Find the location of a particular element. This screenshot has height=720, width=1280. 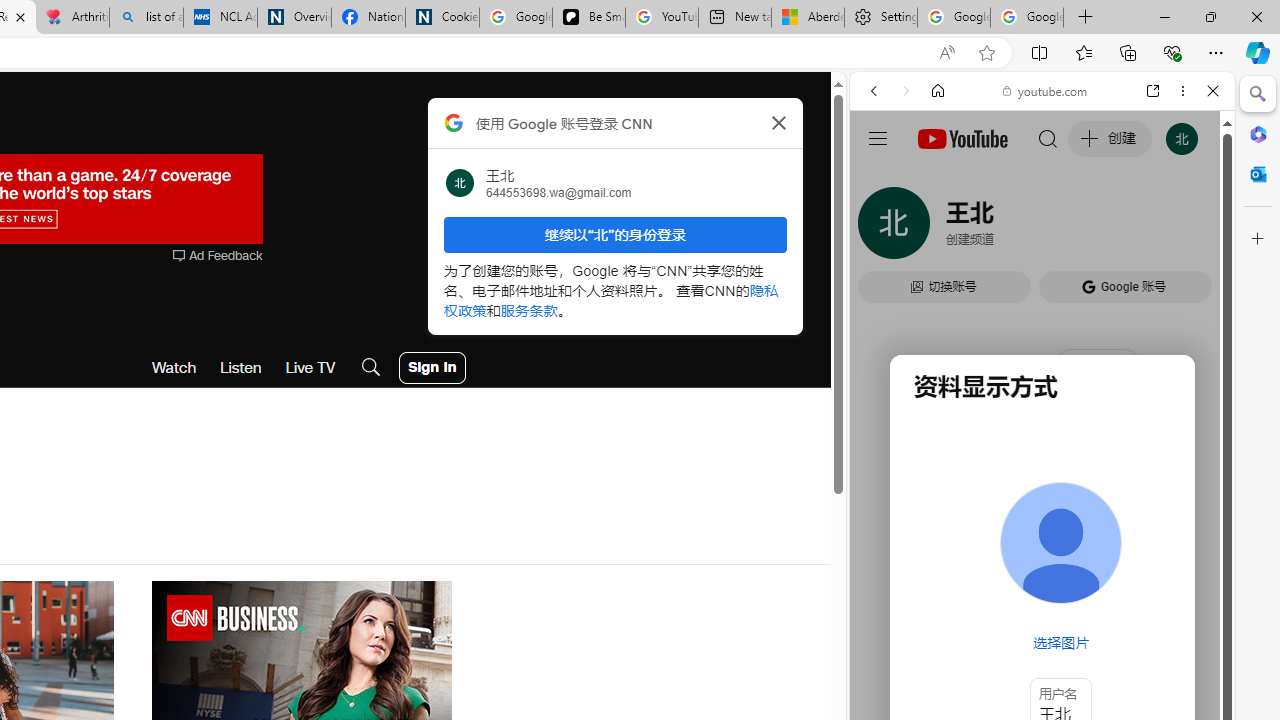

Aberdeen, Hong Kong SAR hourly forecast | Microsoft Weather is located at coordinates (807, 18).